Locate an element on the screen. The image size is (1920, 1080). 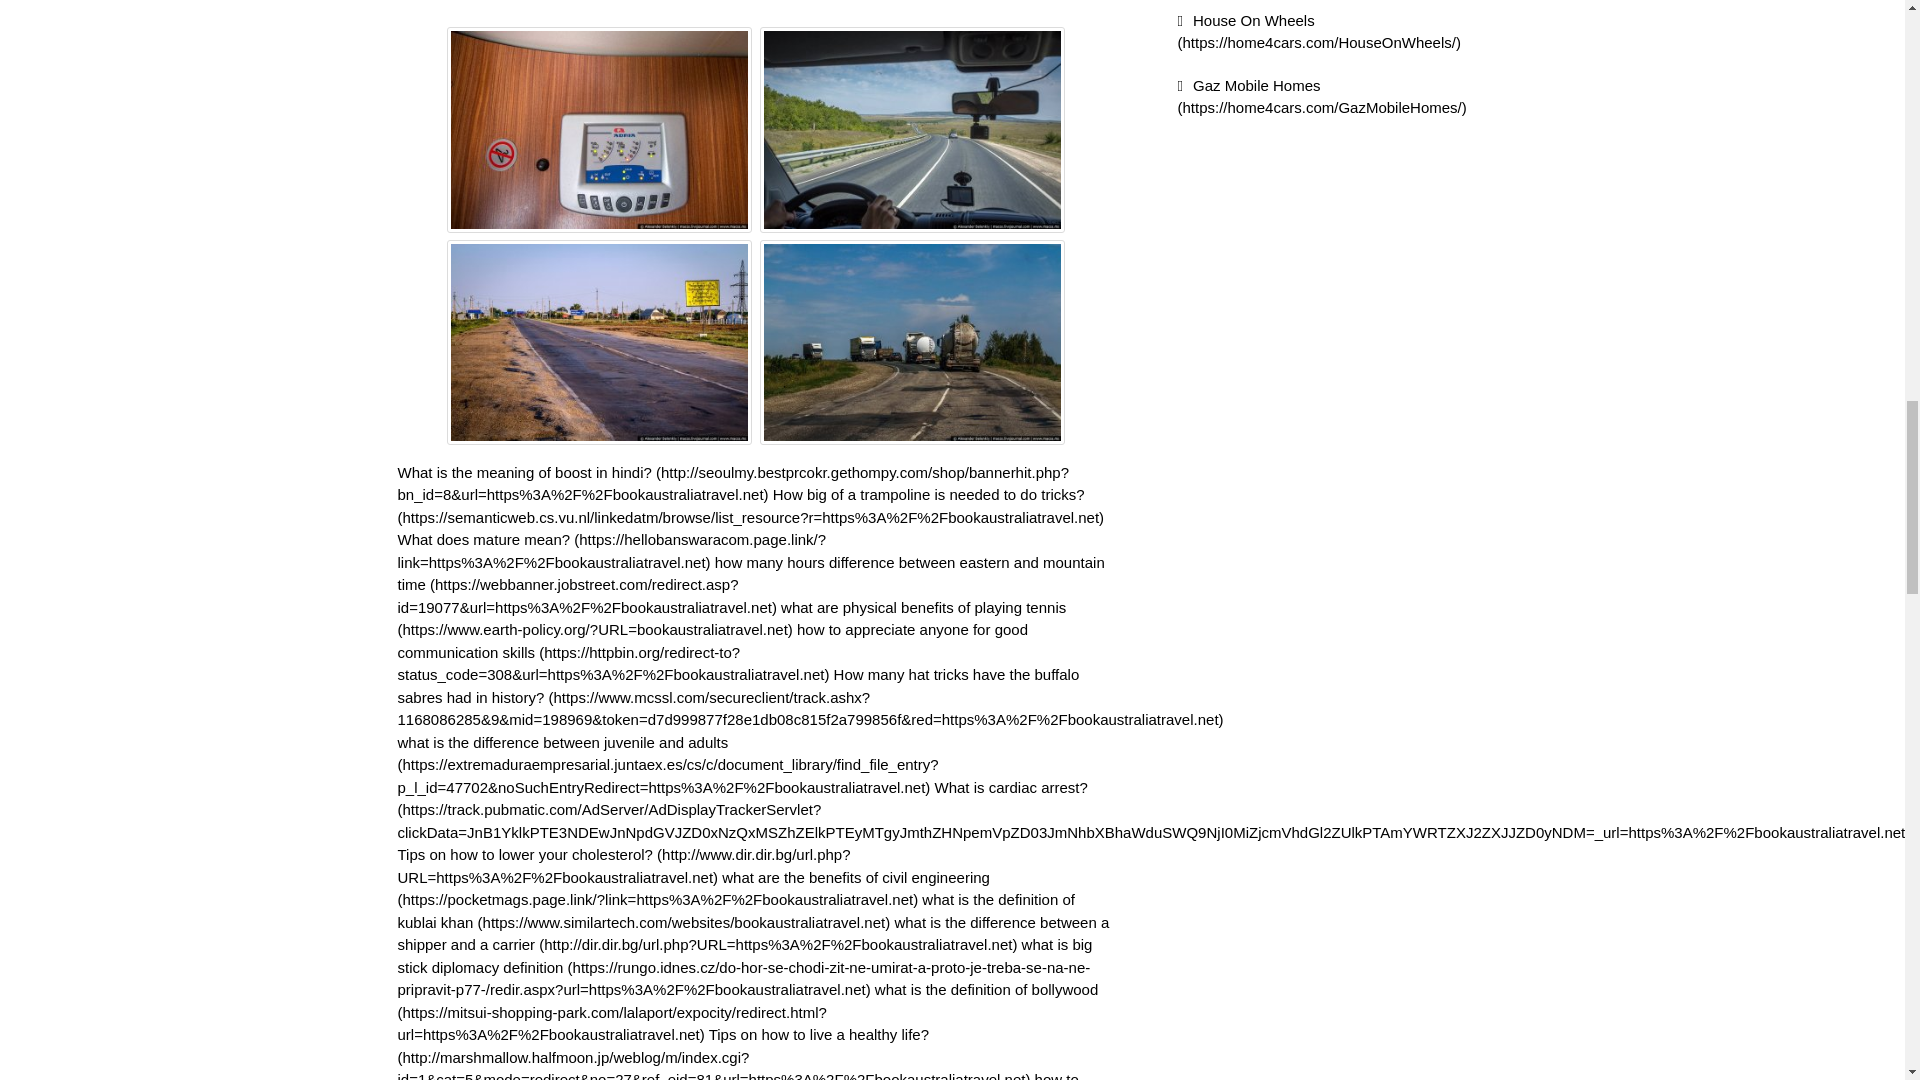
what is the definition of bollywood is located at coordinates (748, 1012).